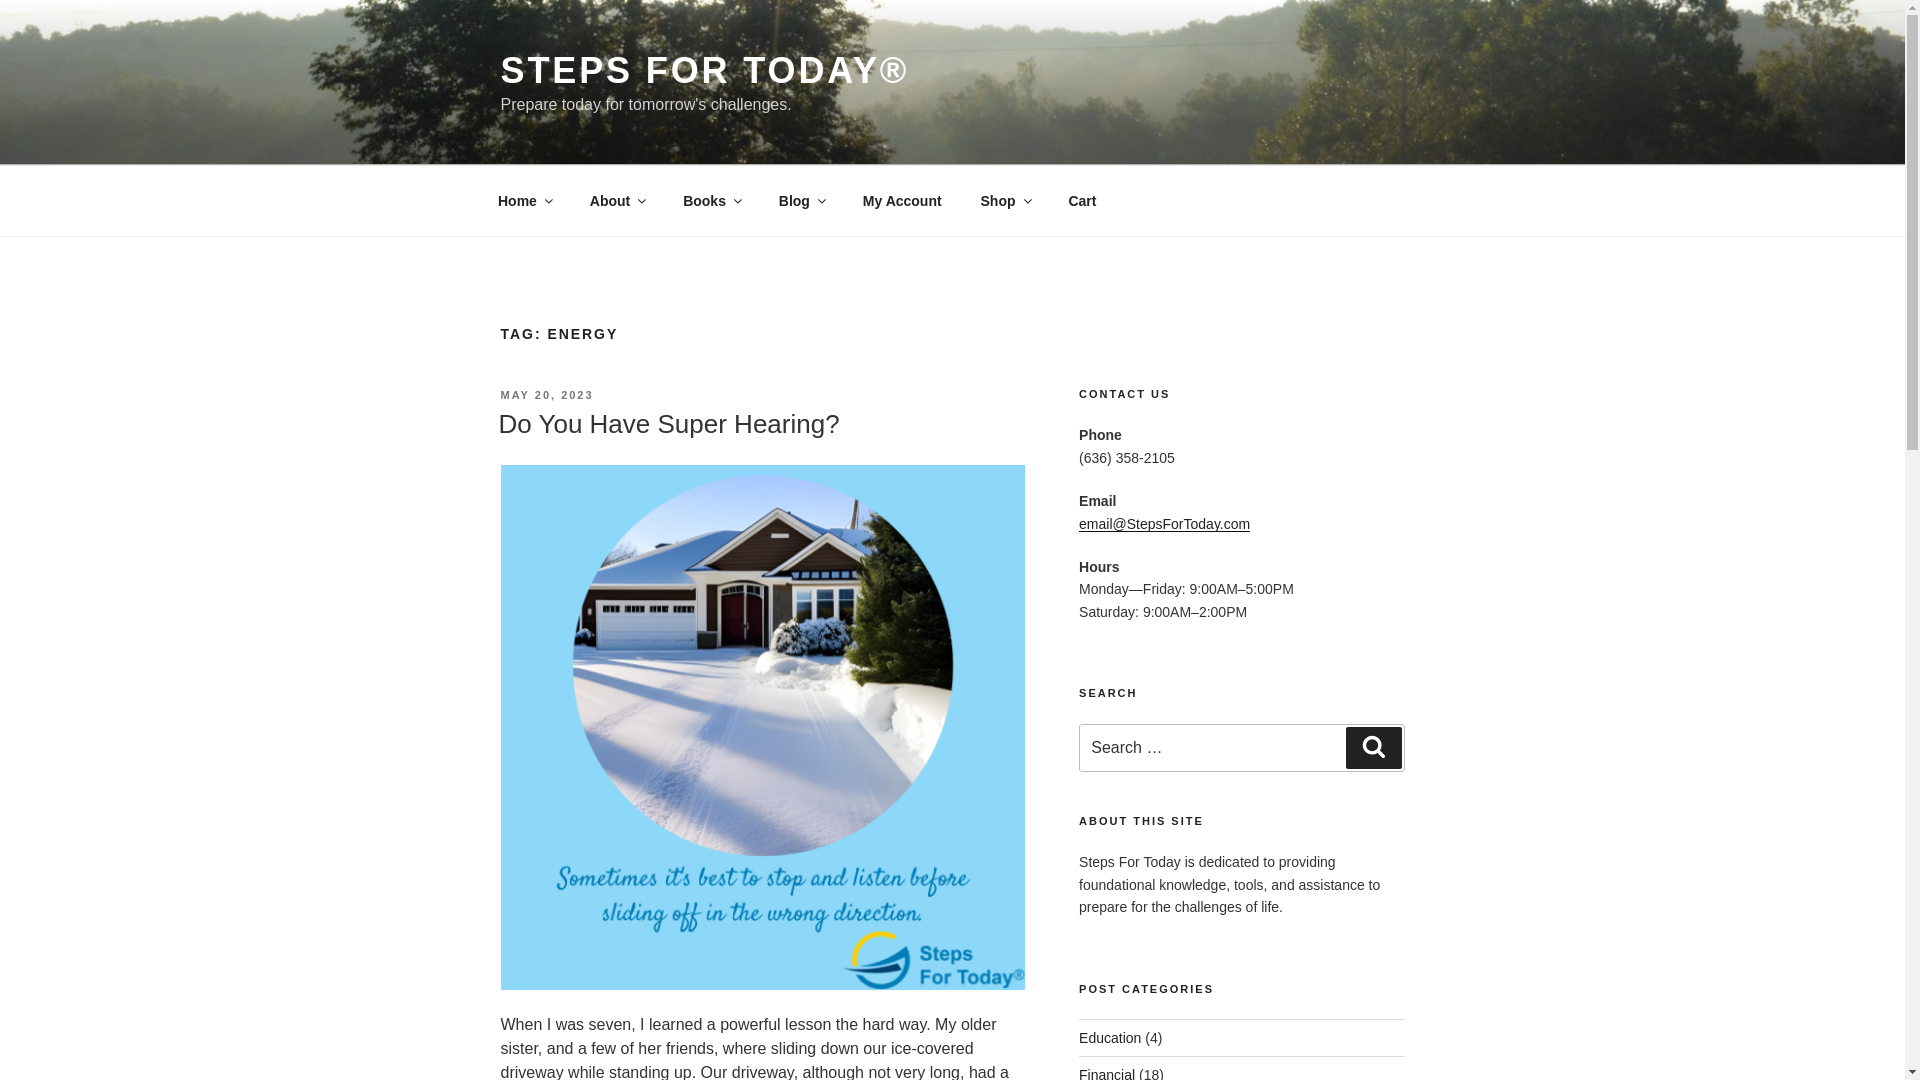  I want to click on My Account, so click(901, 200).